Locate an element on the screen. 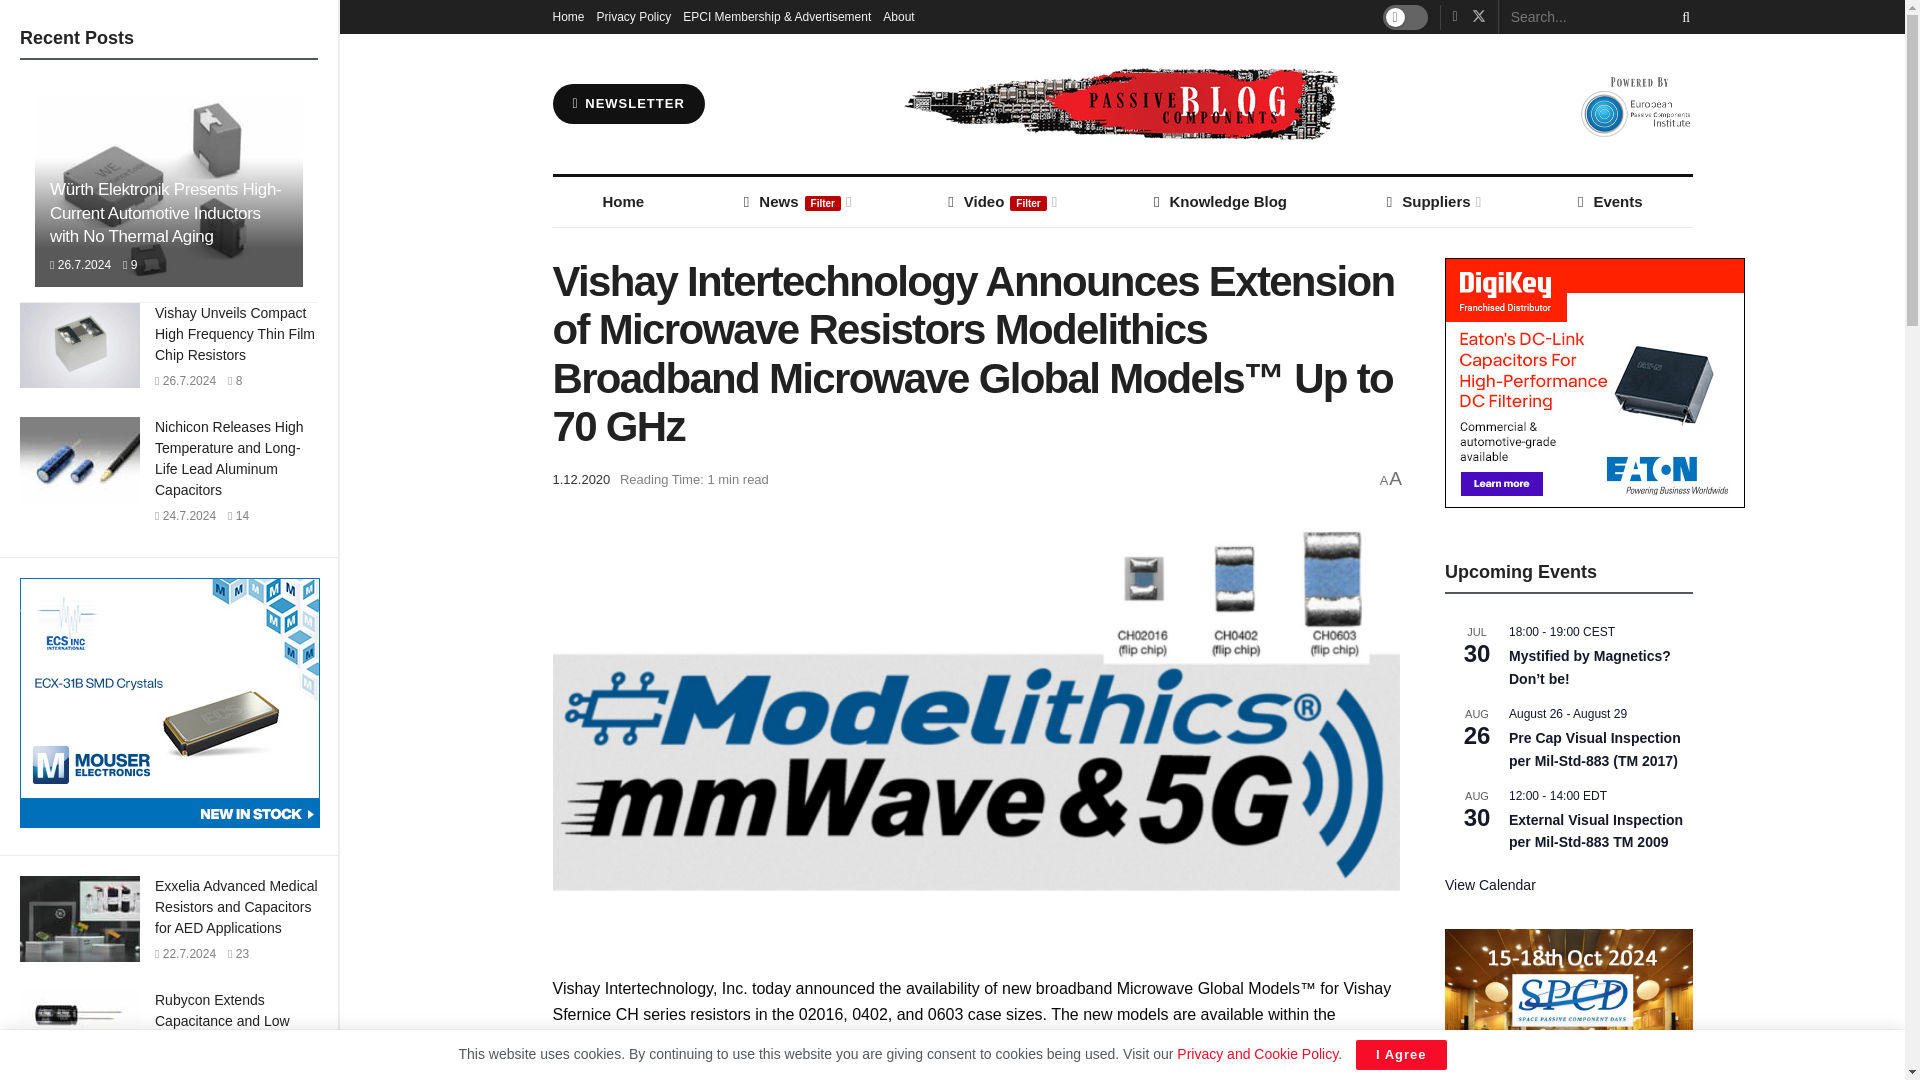 The height and width of the screenshot is (1080, 1920). advertisement is located at coordinates (170, 702).